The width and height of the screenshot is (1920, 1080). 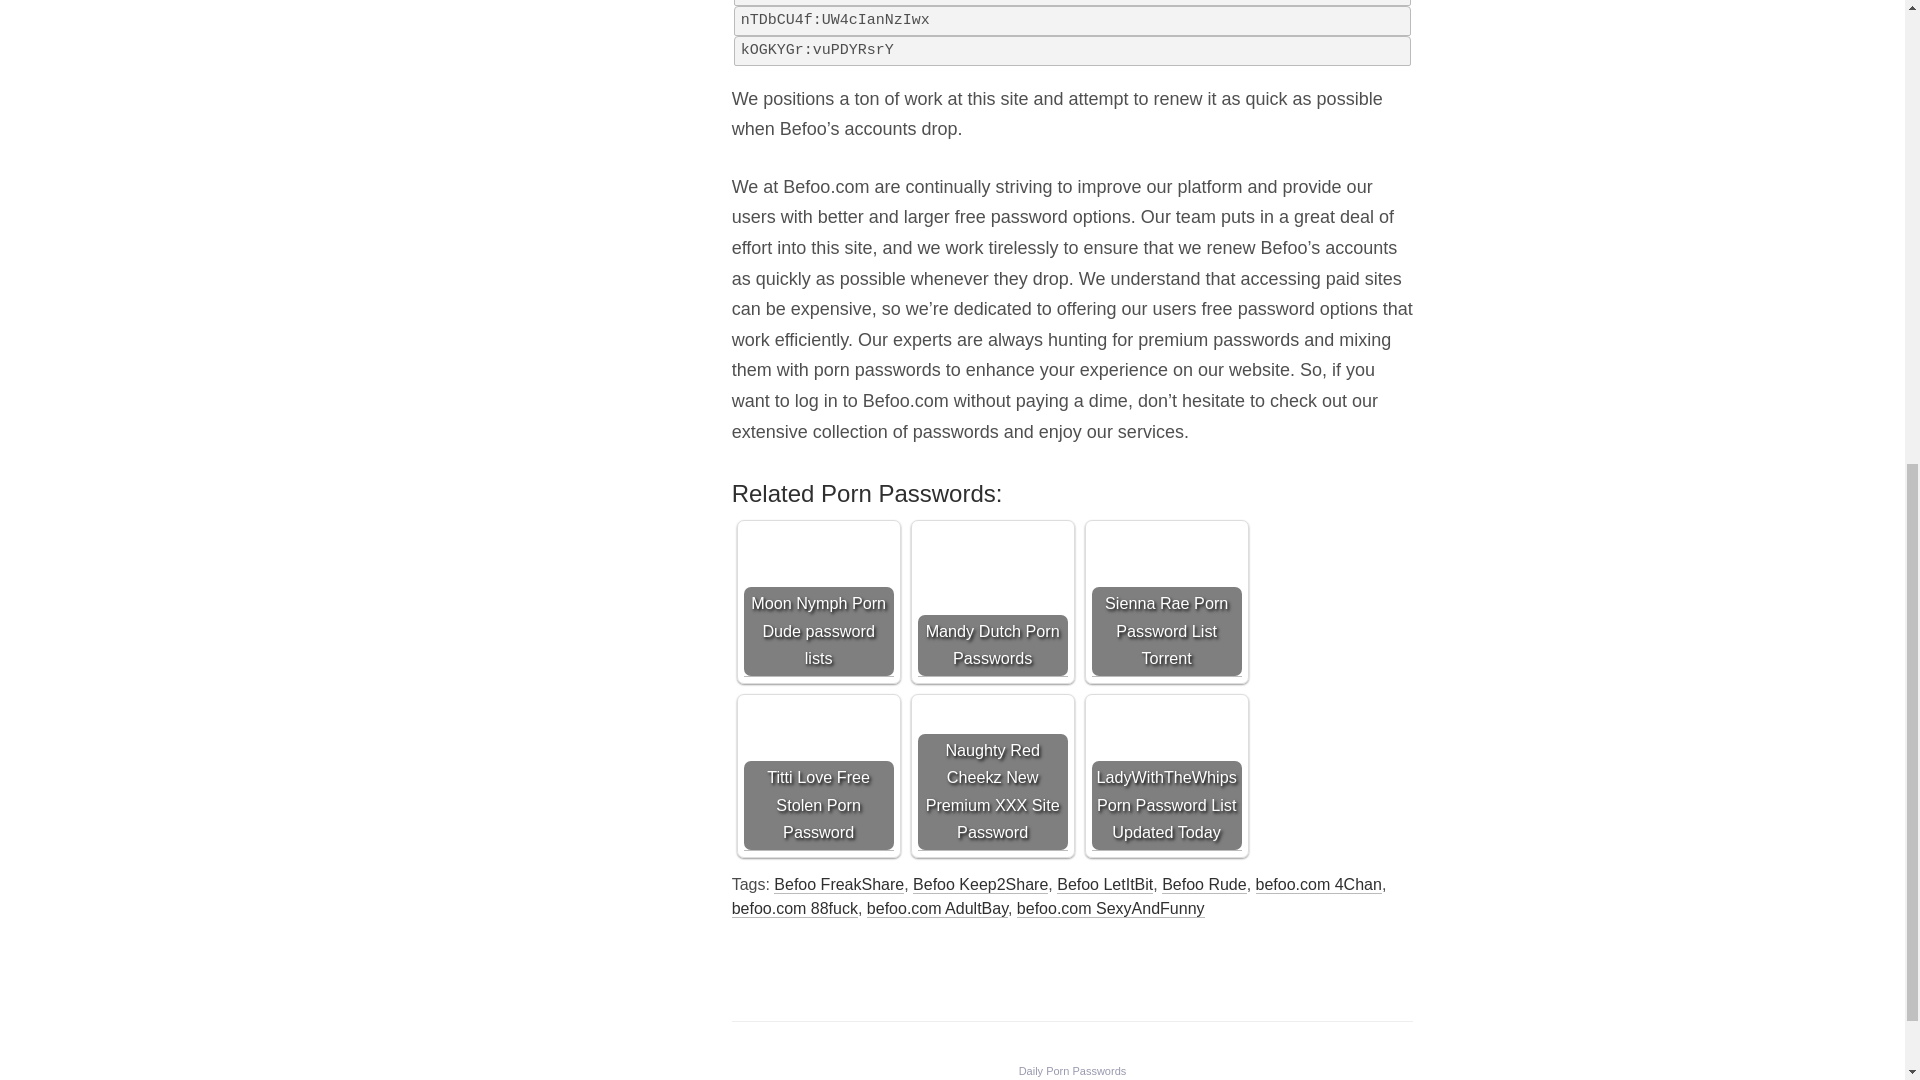 What do you see at coordinates (1167, 776) in the screenshot?
I see `LadyWithTheWhips Porn Password List Updated Today` at bounding box center [1167, 776].